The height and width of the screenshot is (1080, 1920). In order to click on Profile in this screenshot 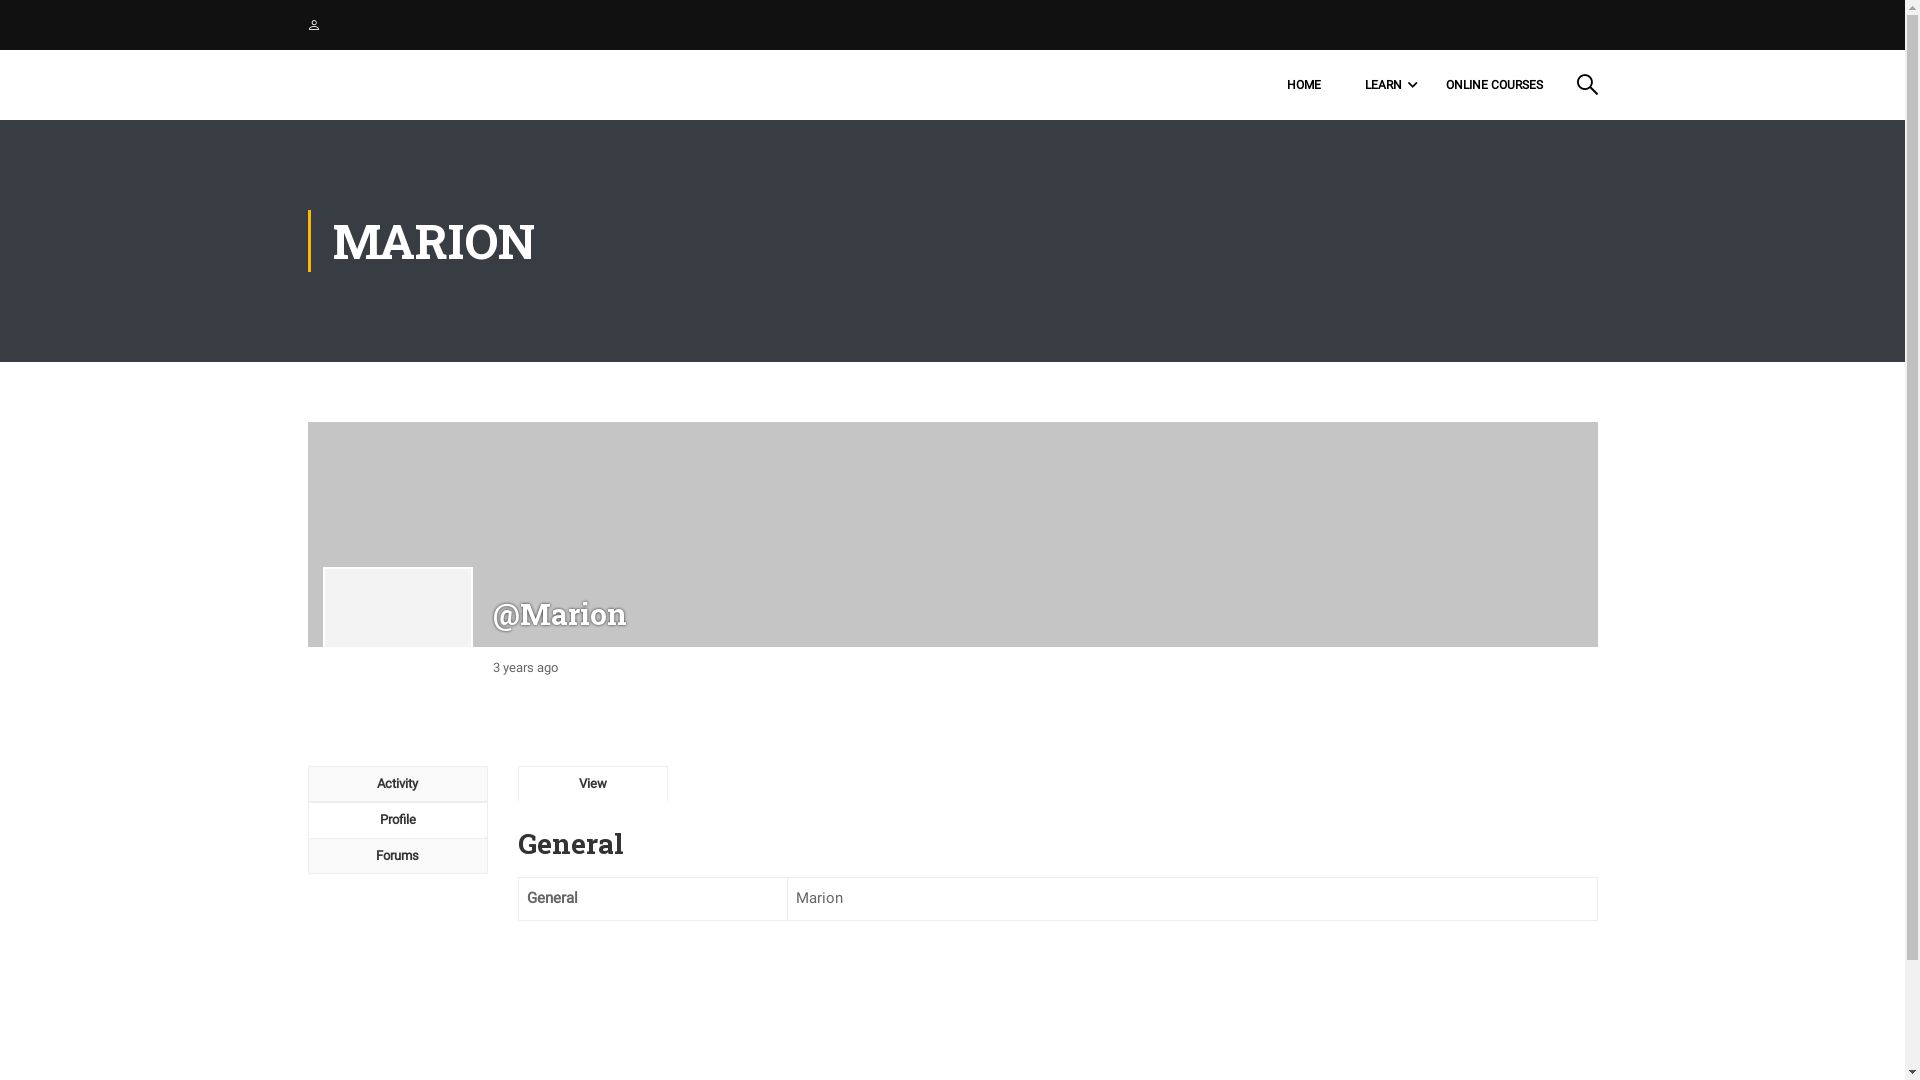, I will do `click(398, 820)`.